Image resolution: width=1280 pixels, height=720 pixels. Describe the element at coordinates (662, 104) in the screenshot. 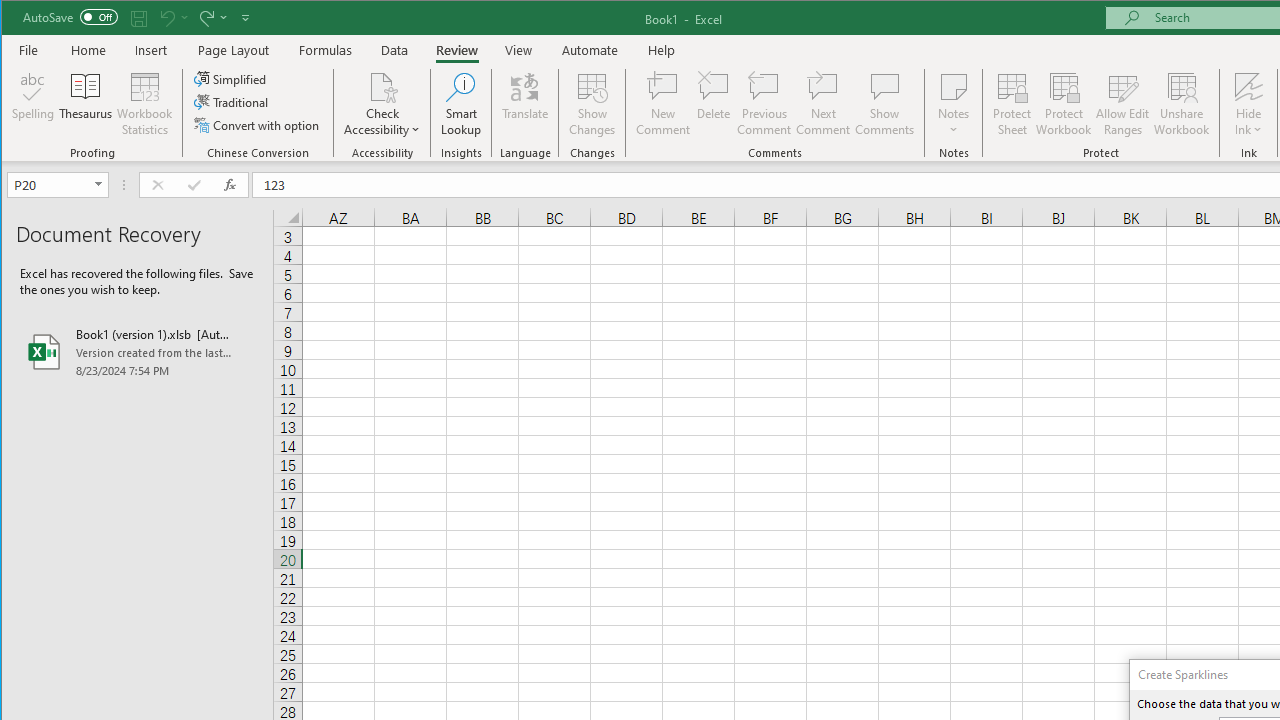

I see `New Comment` at that location.